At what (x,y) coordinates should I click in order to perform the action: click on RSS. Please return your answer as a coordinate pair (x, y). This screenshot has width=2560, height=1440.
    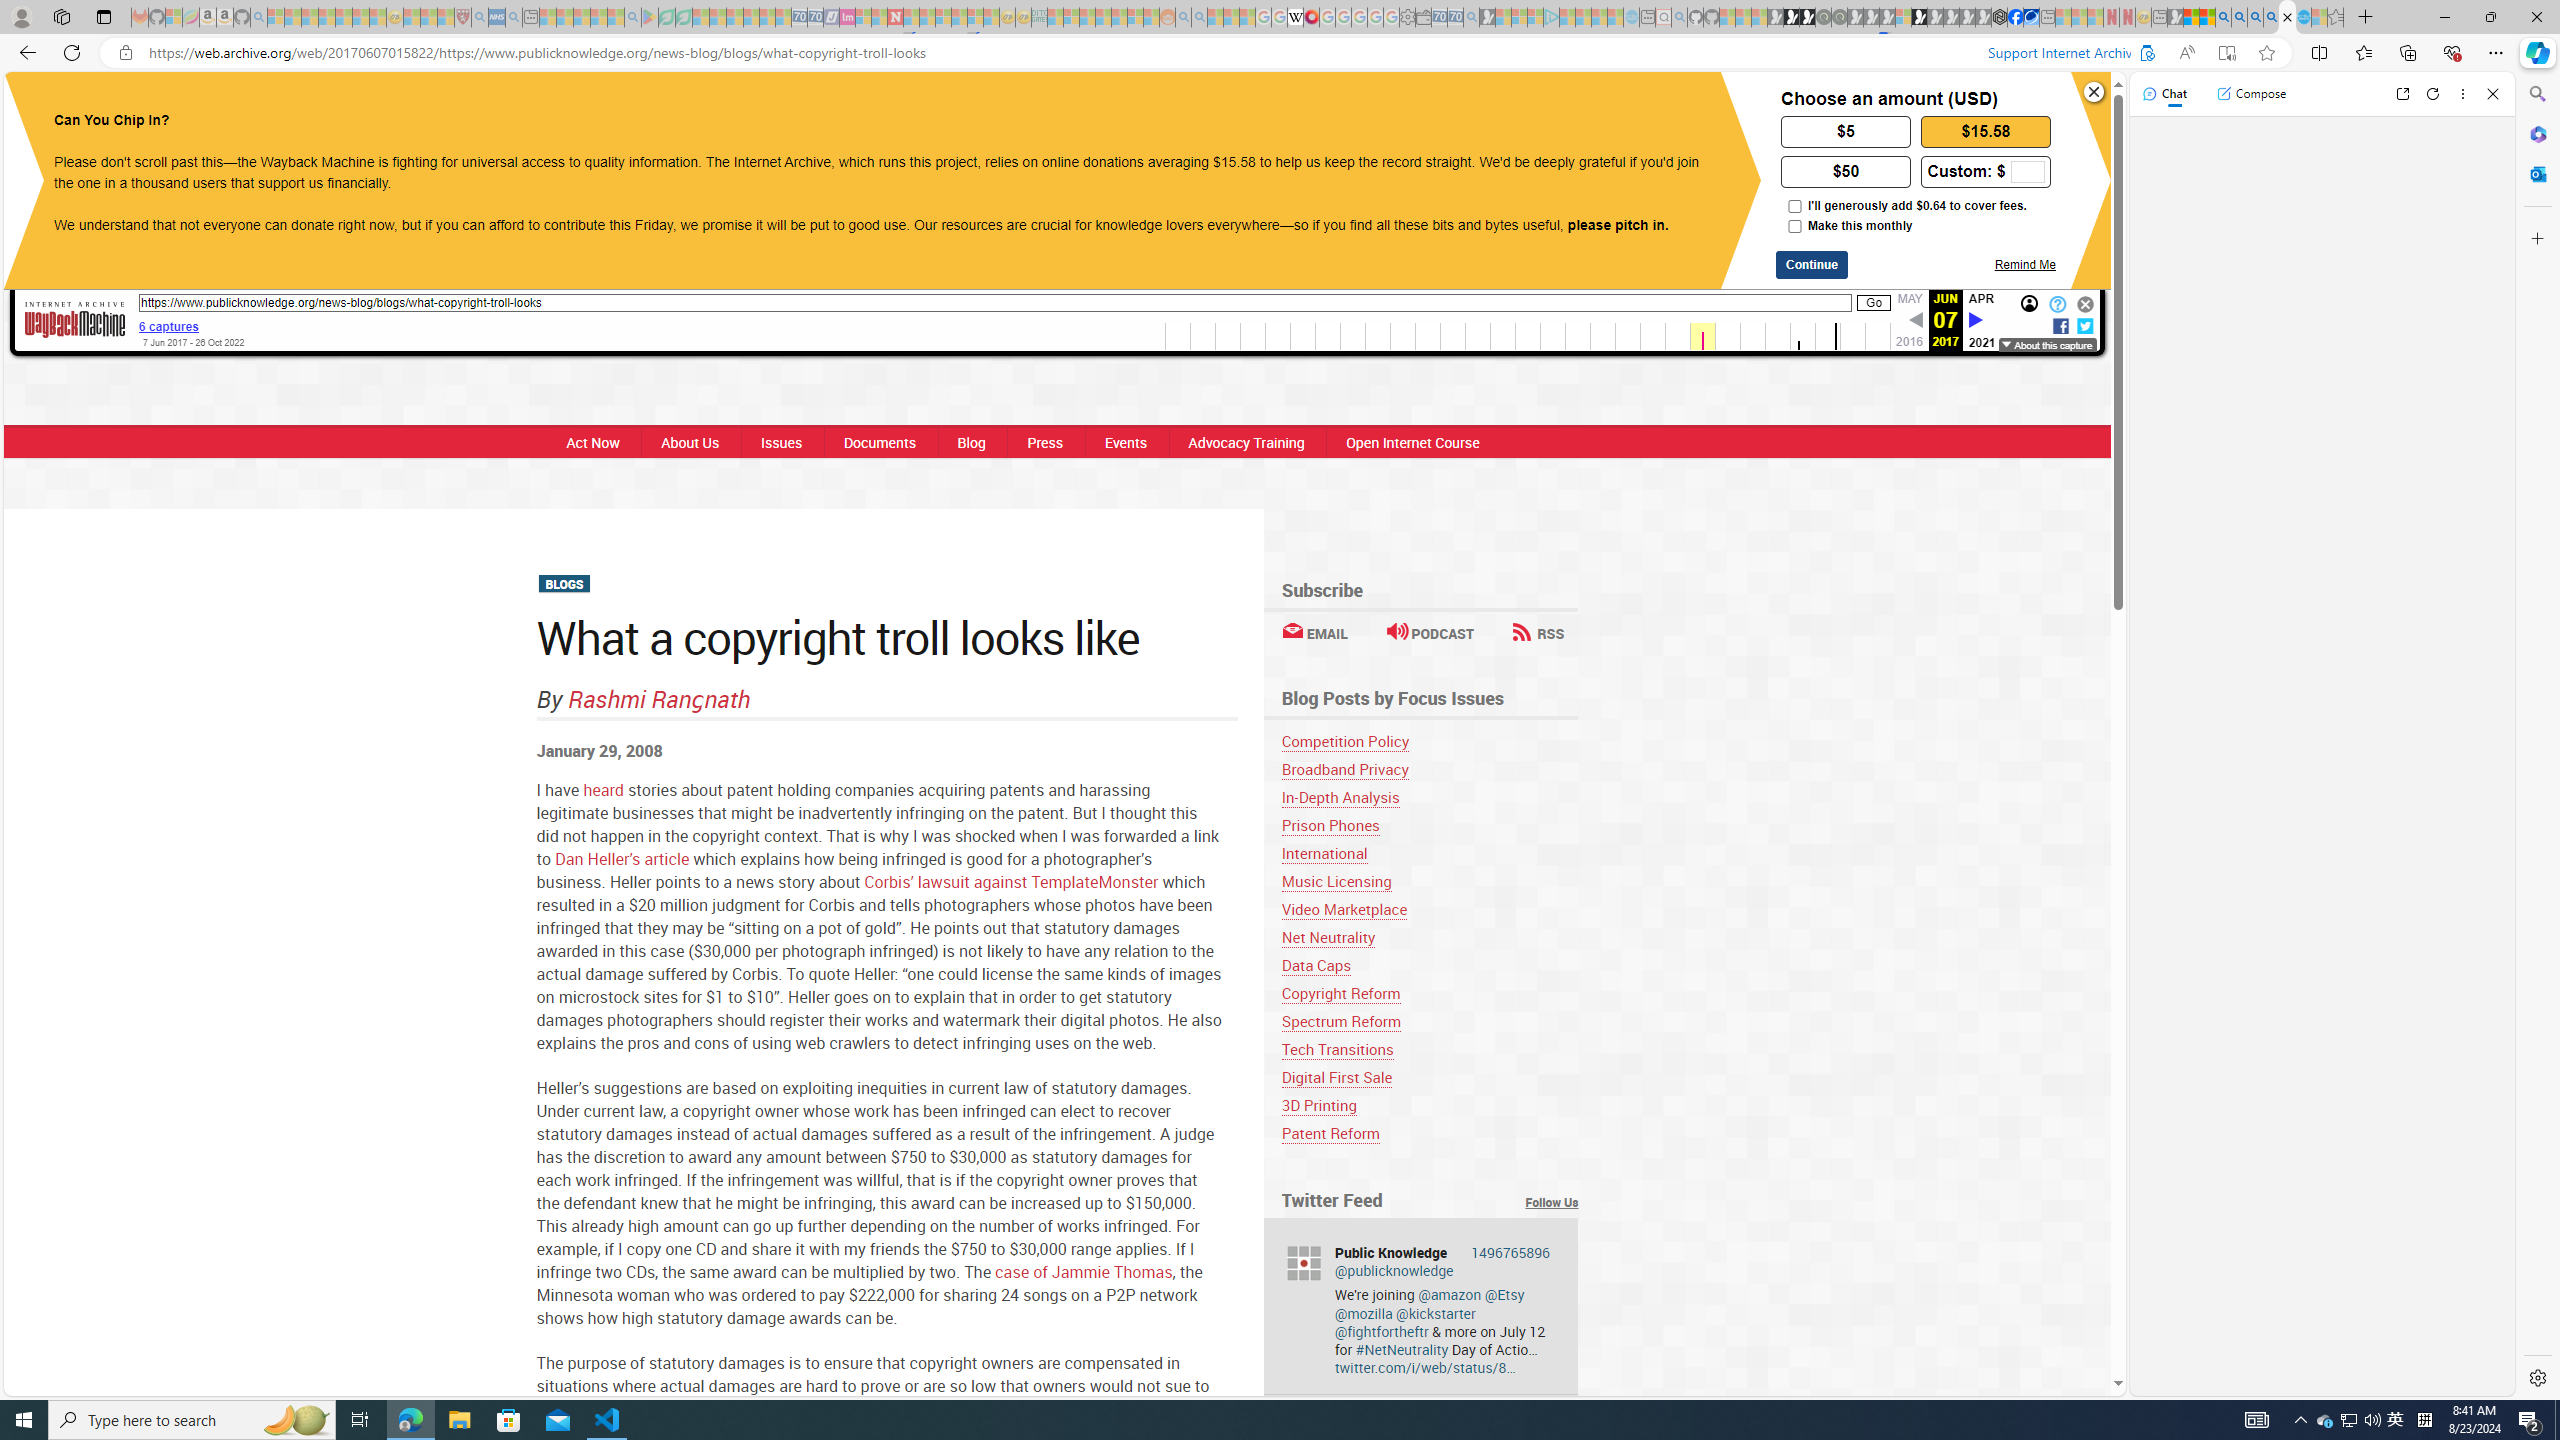
    Looking at the image, I should click on (1538, 633).